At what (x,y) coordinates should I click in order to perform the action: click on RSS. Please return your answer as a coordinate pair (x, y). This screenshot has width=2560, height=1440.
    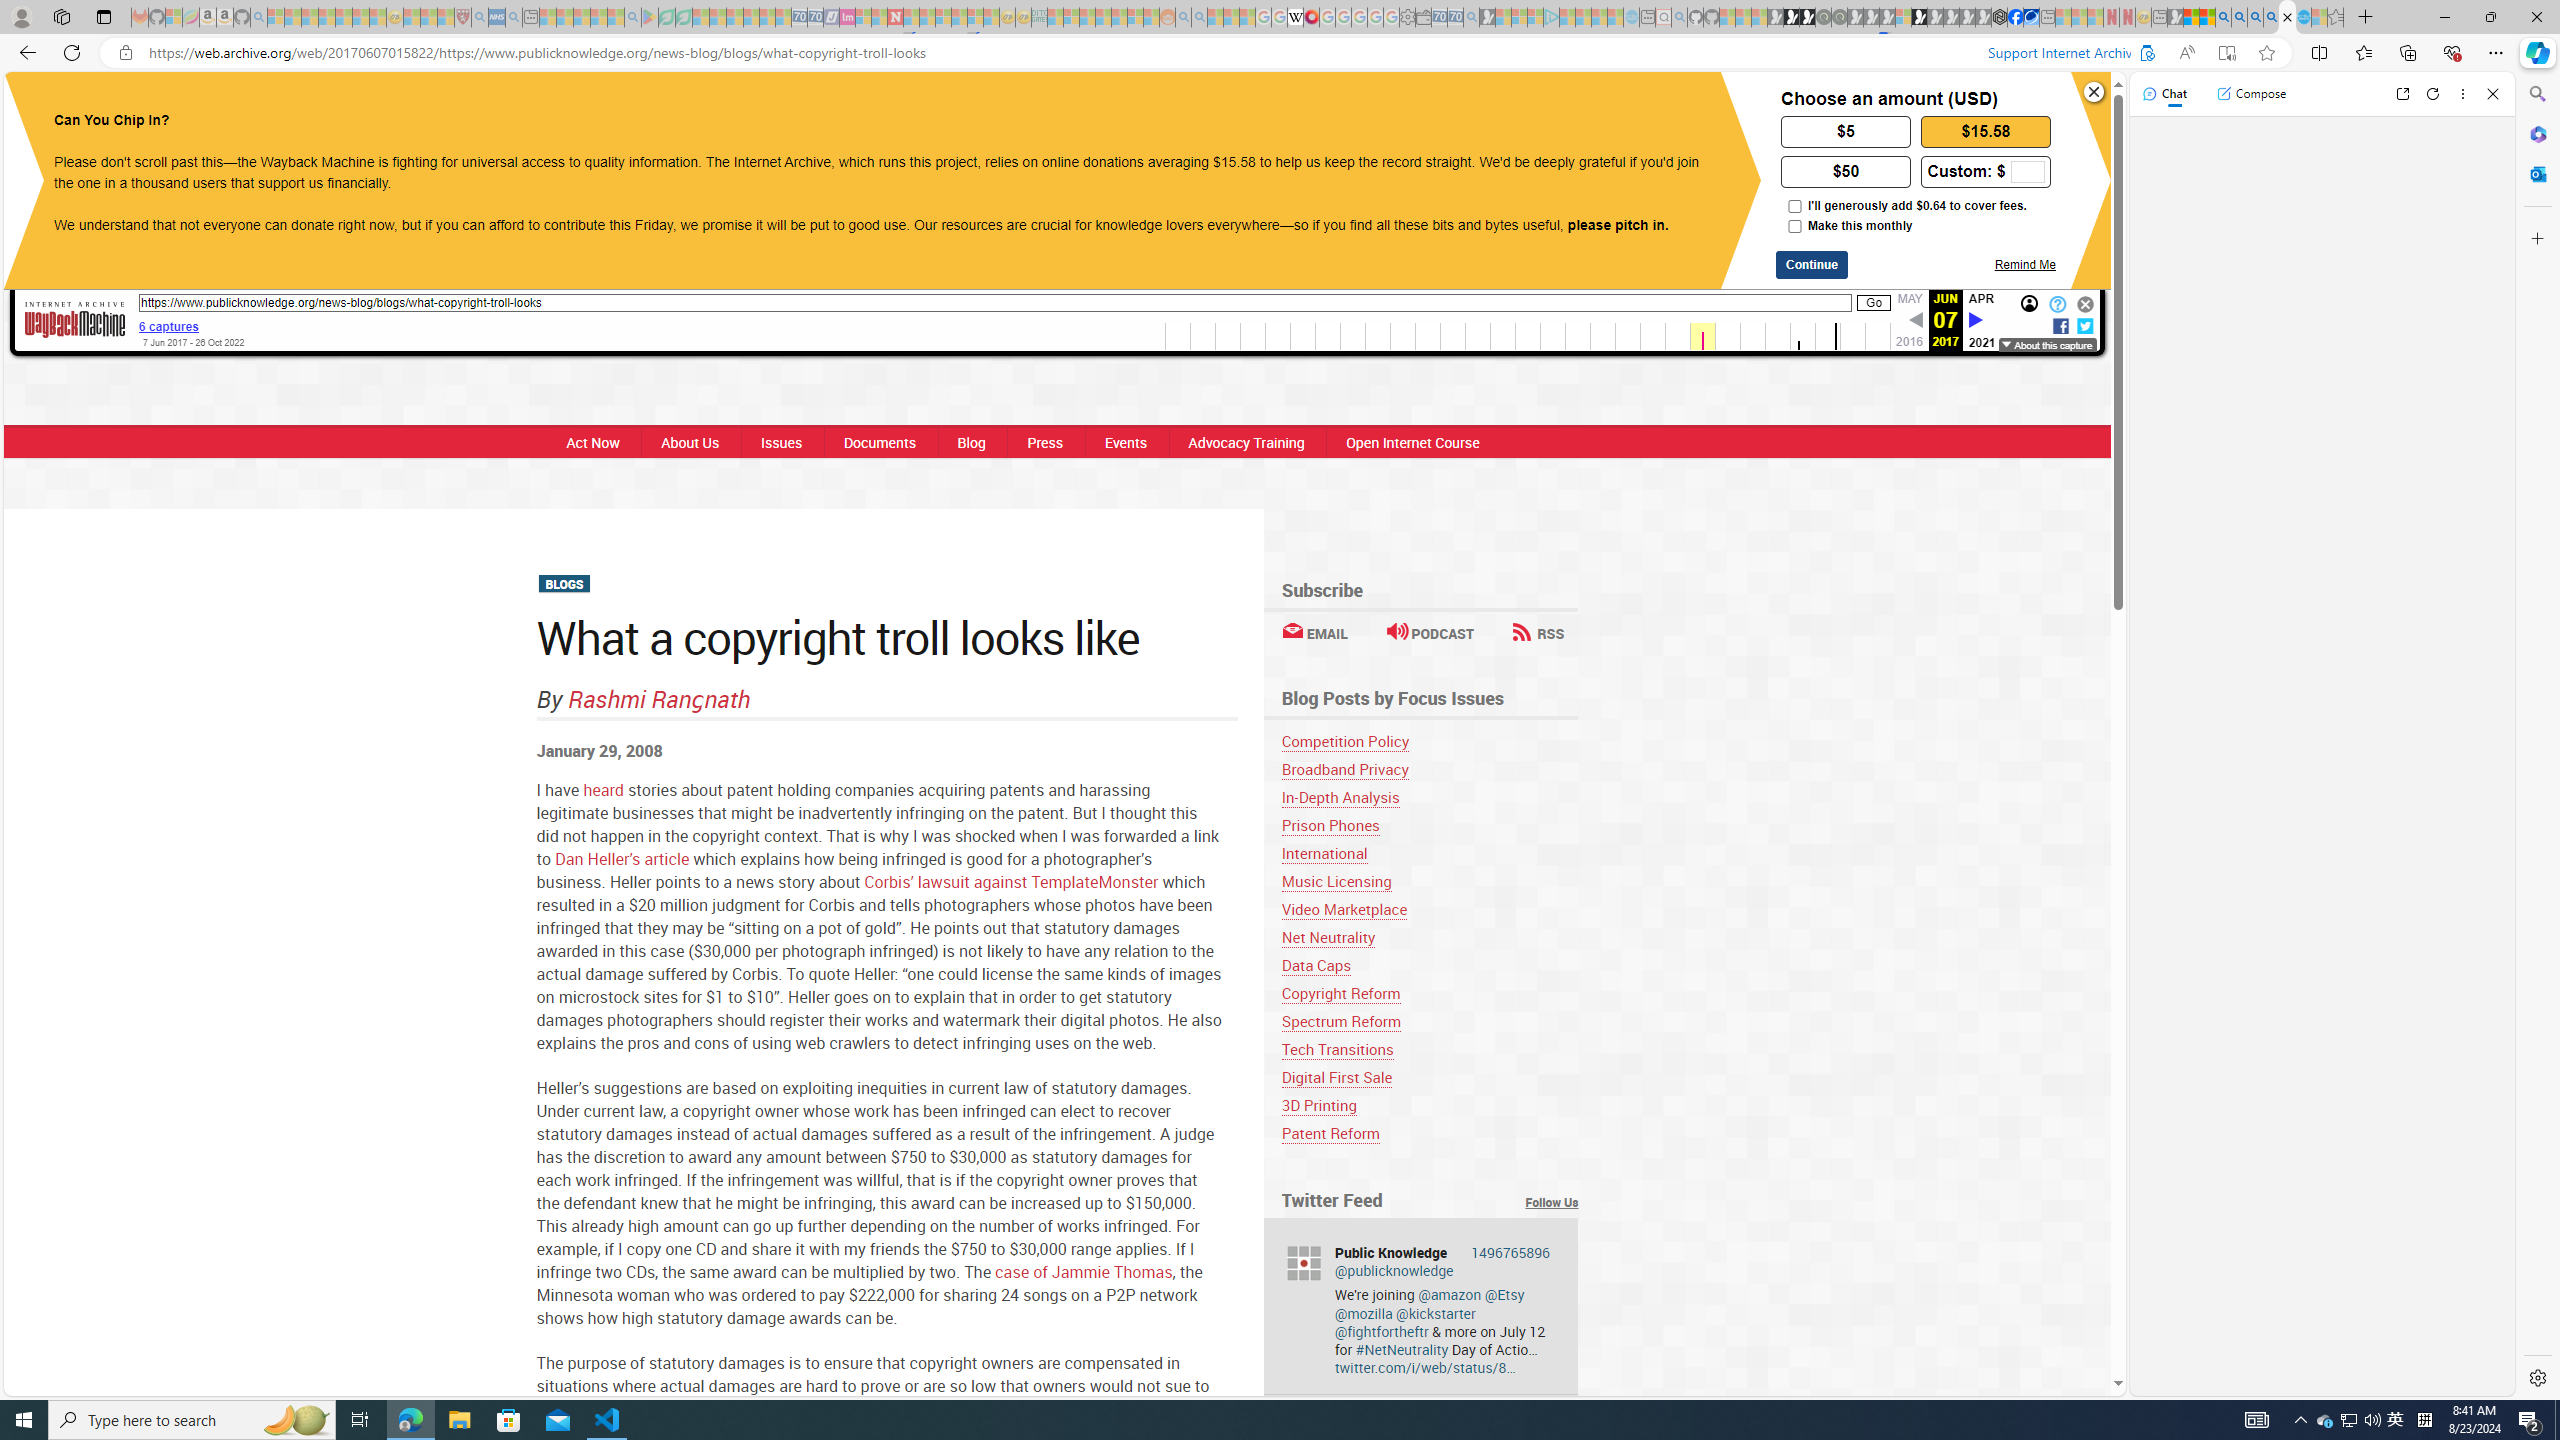
    Looking at the image, I should click on (1538, 633).